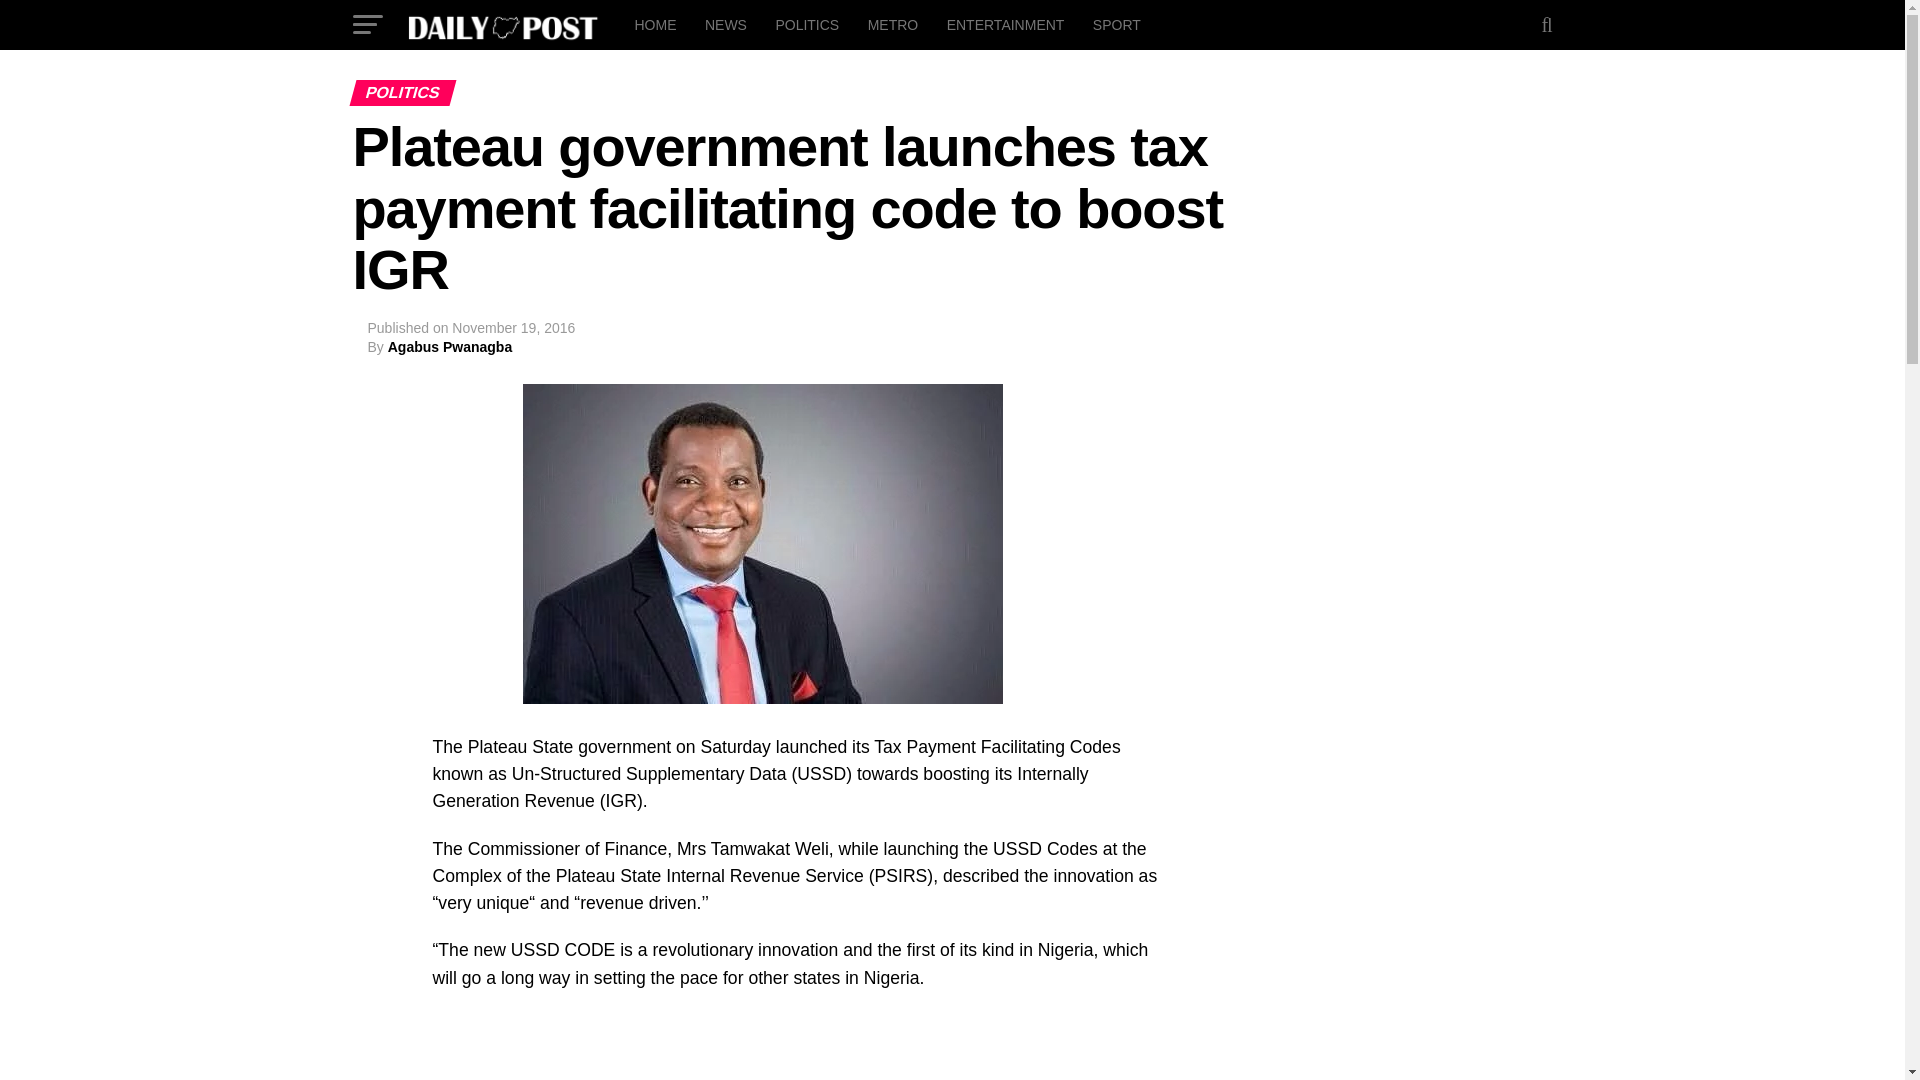 The width and height of the screenshot is (1920, 1080). I want to click on POLITICS, so click(806, 24).